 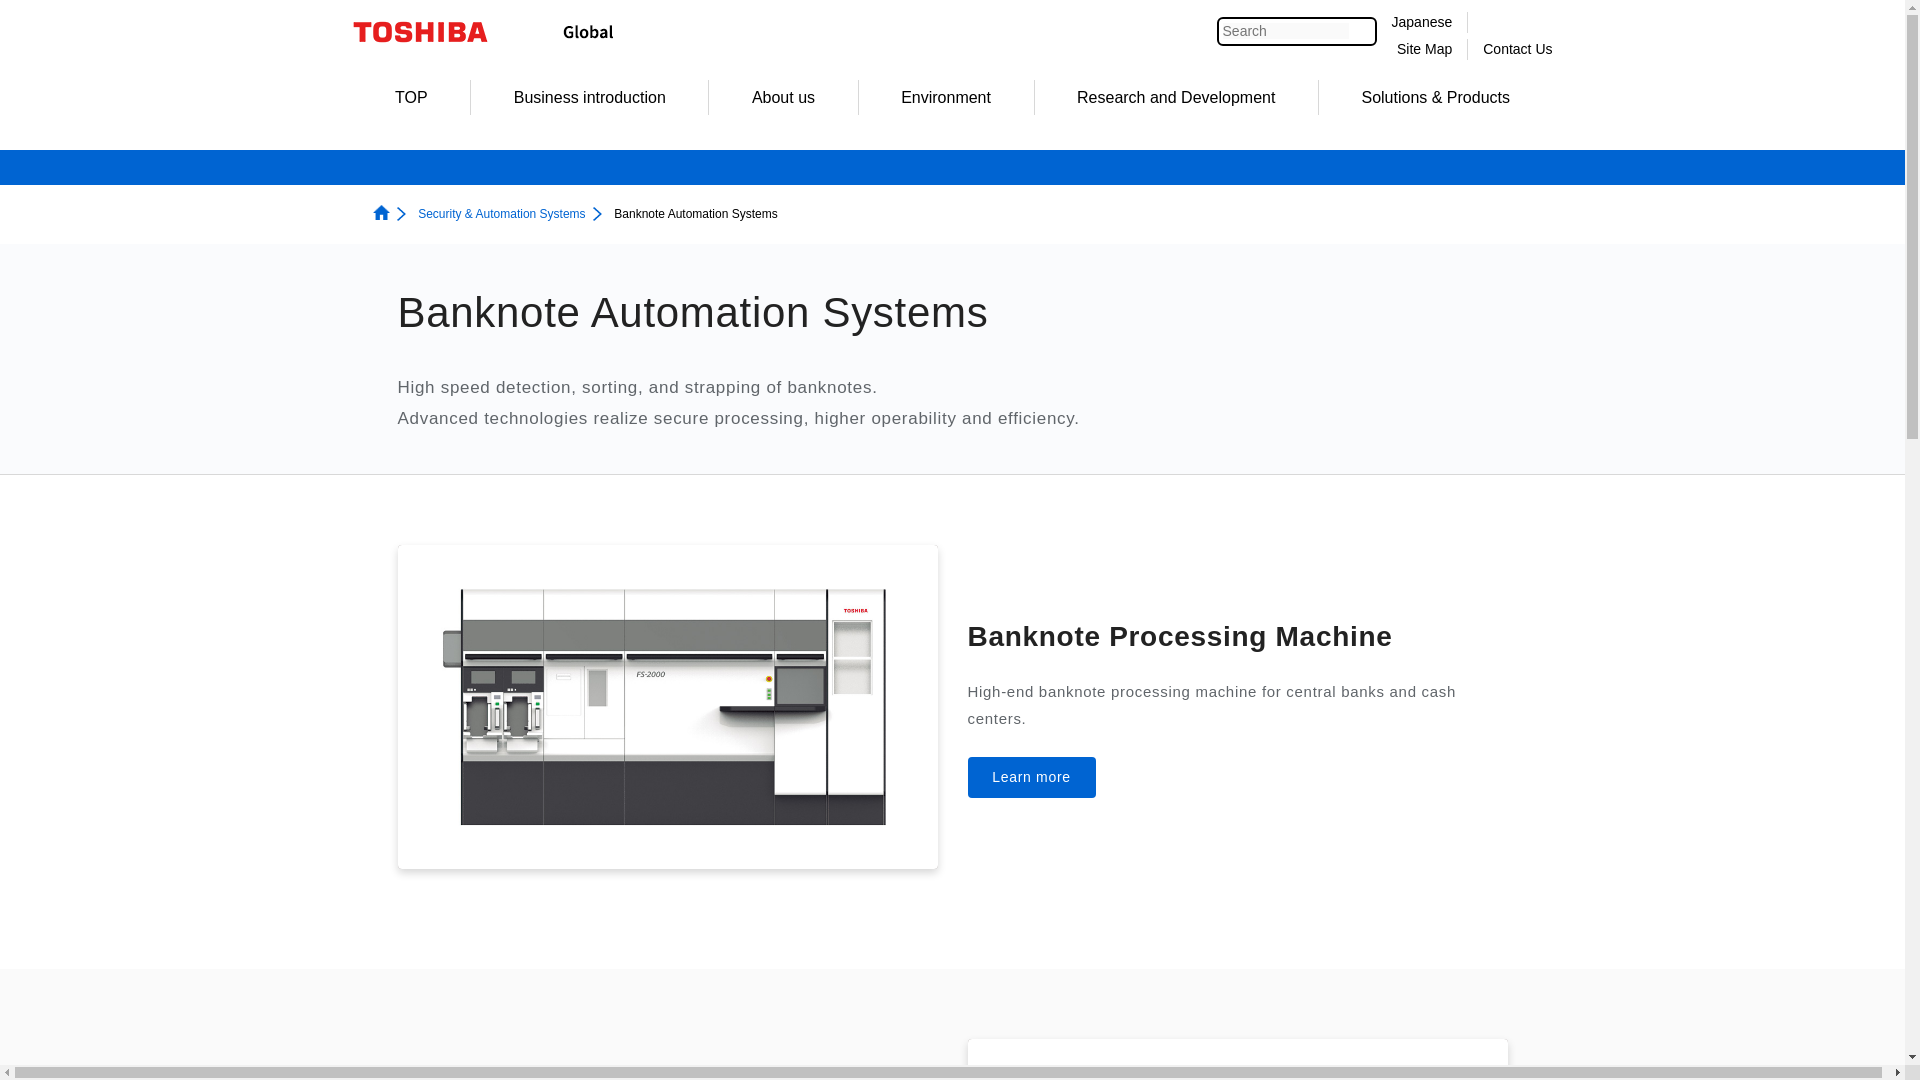 What do you see at coordinates (1286, 30) in the screenshot?
I see `Search` at bounding box center [1286, 30].